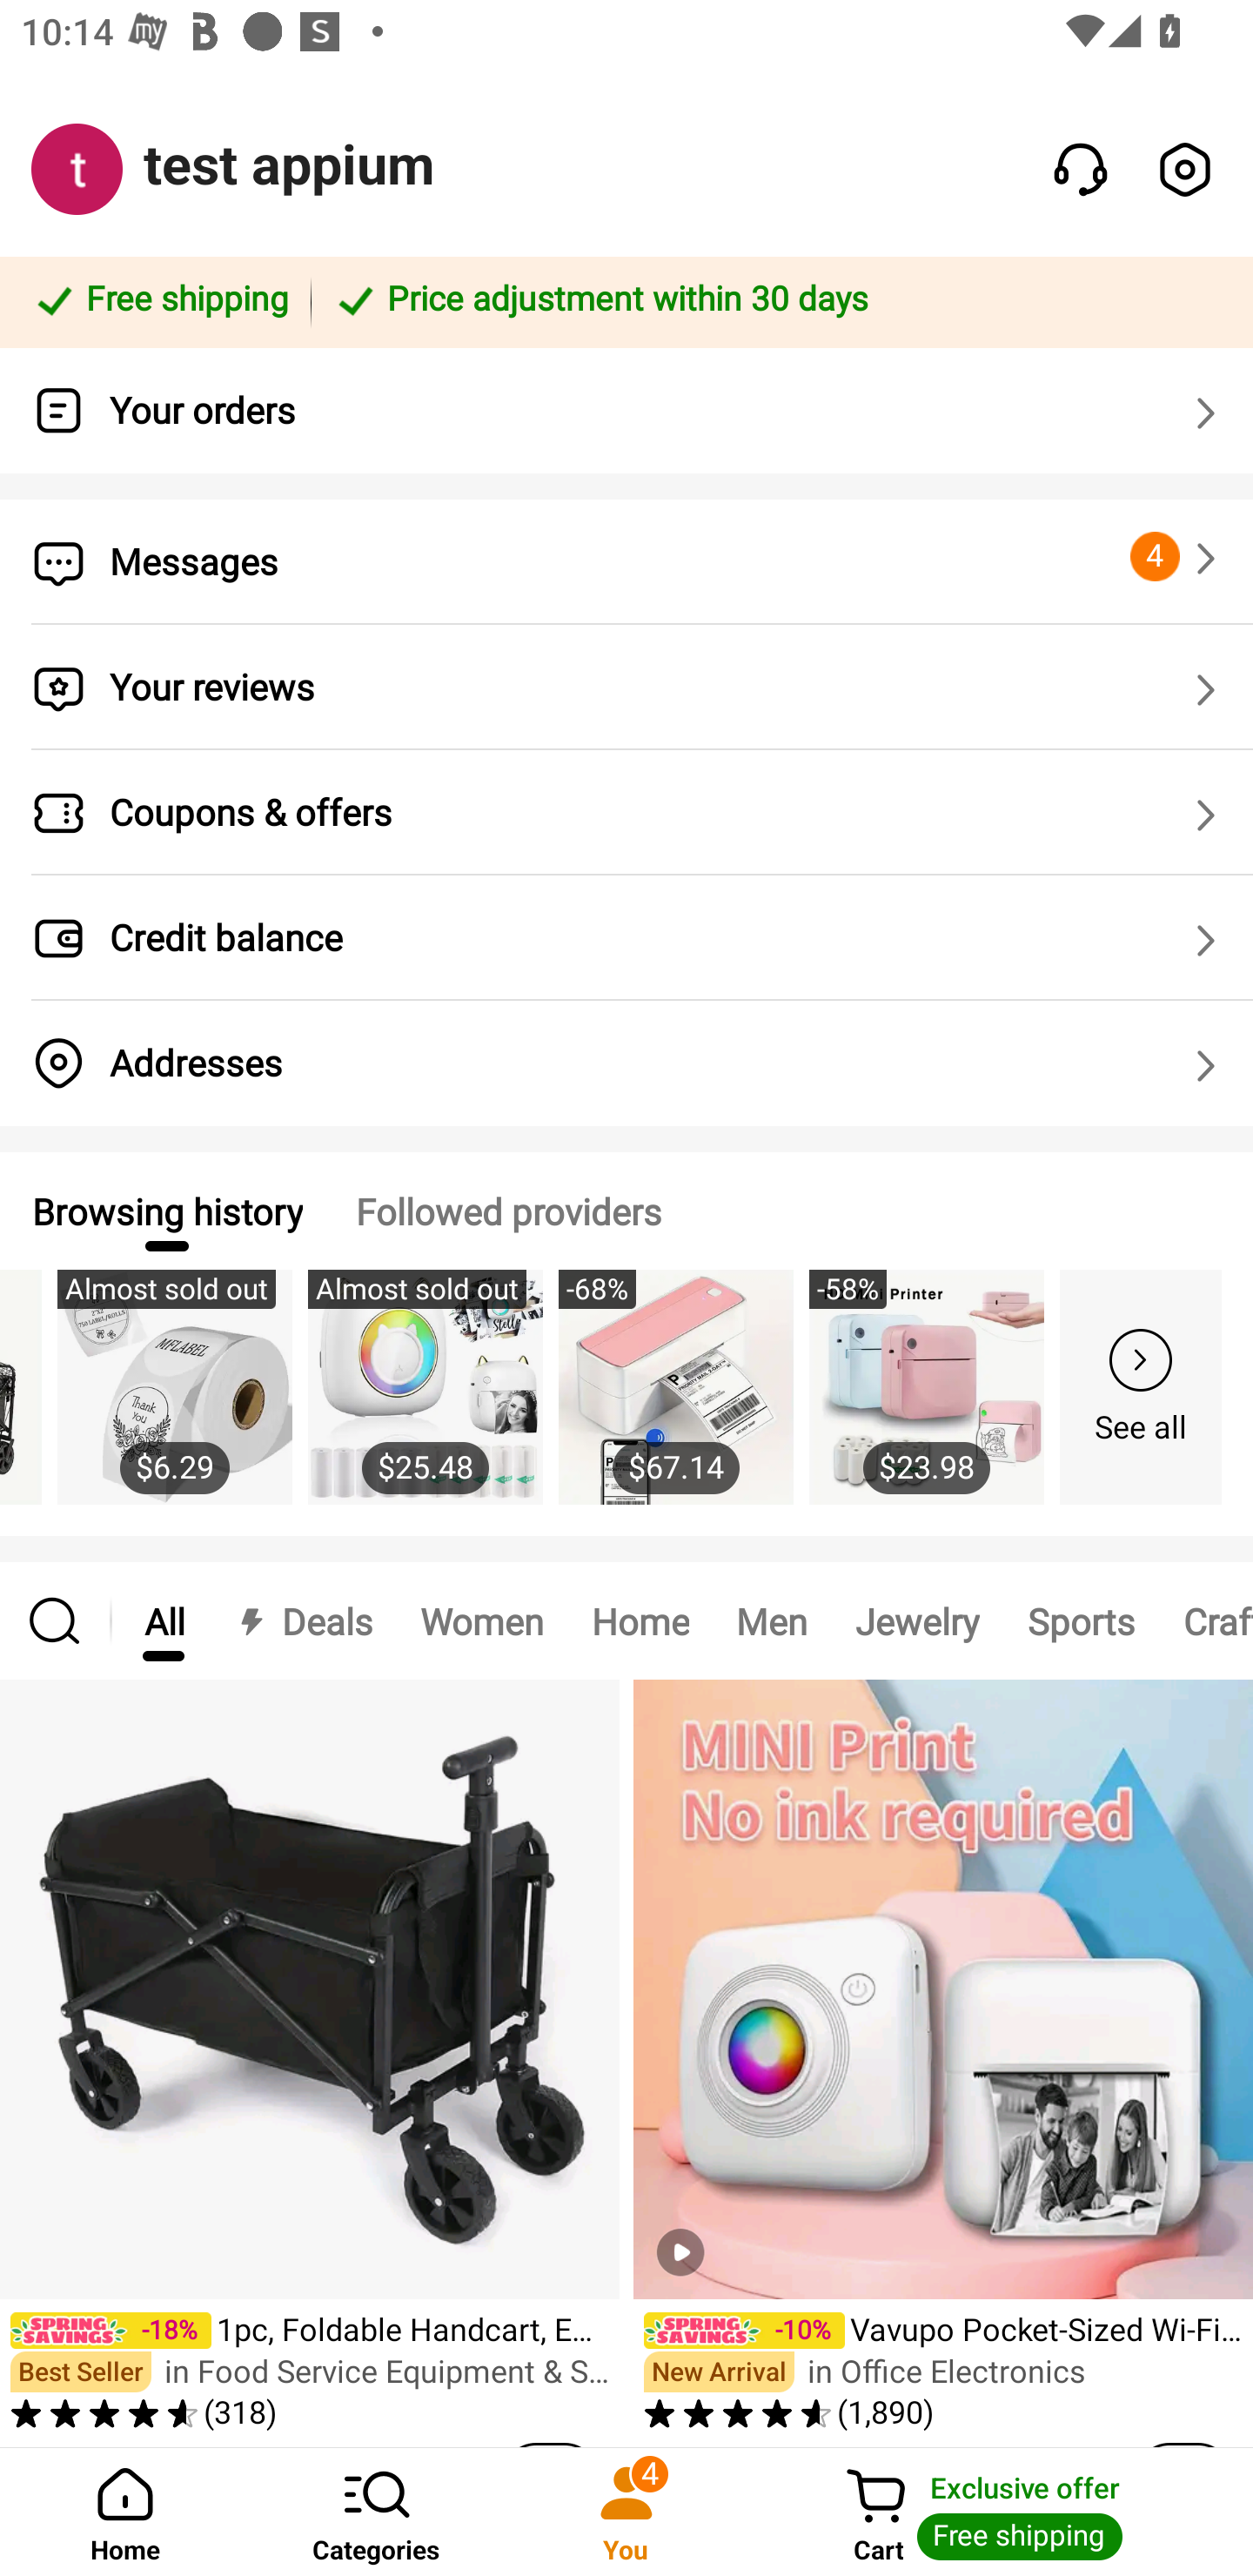 The width and height of the screenshot is (1253, 2576). Describe the element at coordinates (626, 938) in the screenshot. I see `Credit balance` at that location.